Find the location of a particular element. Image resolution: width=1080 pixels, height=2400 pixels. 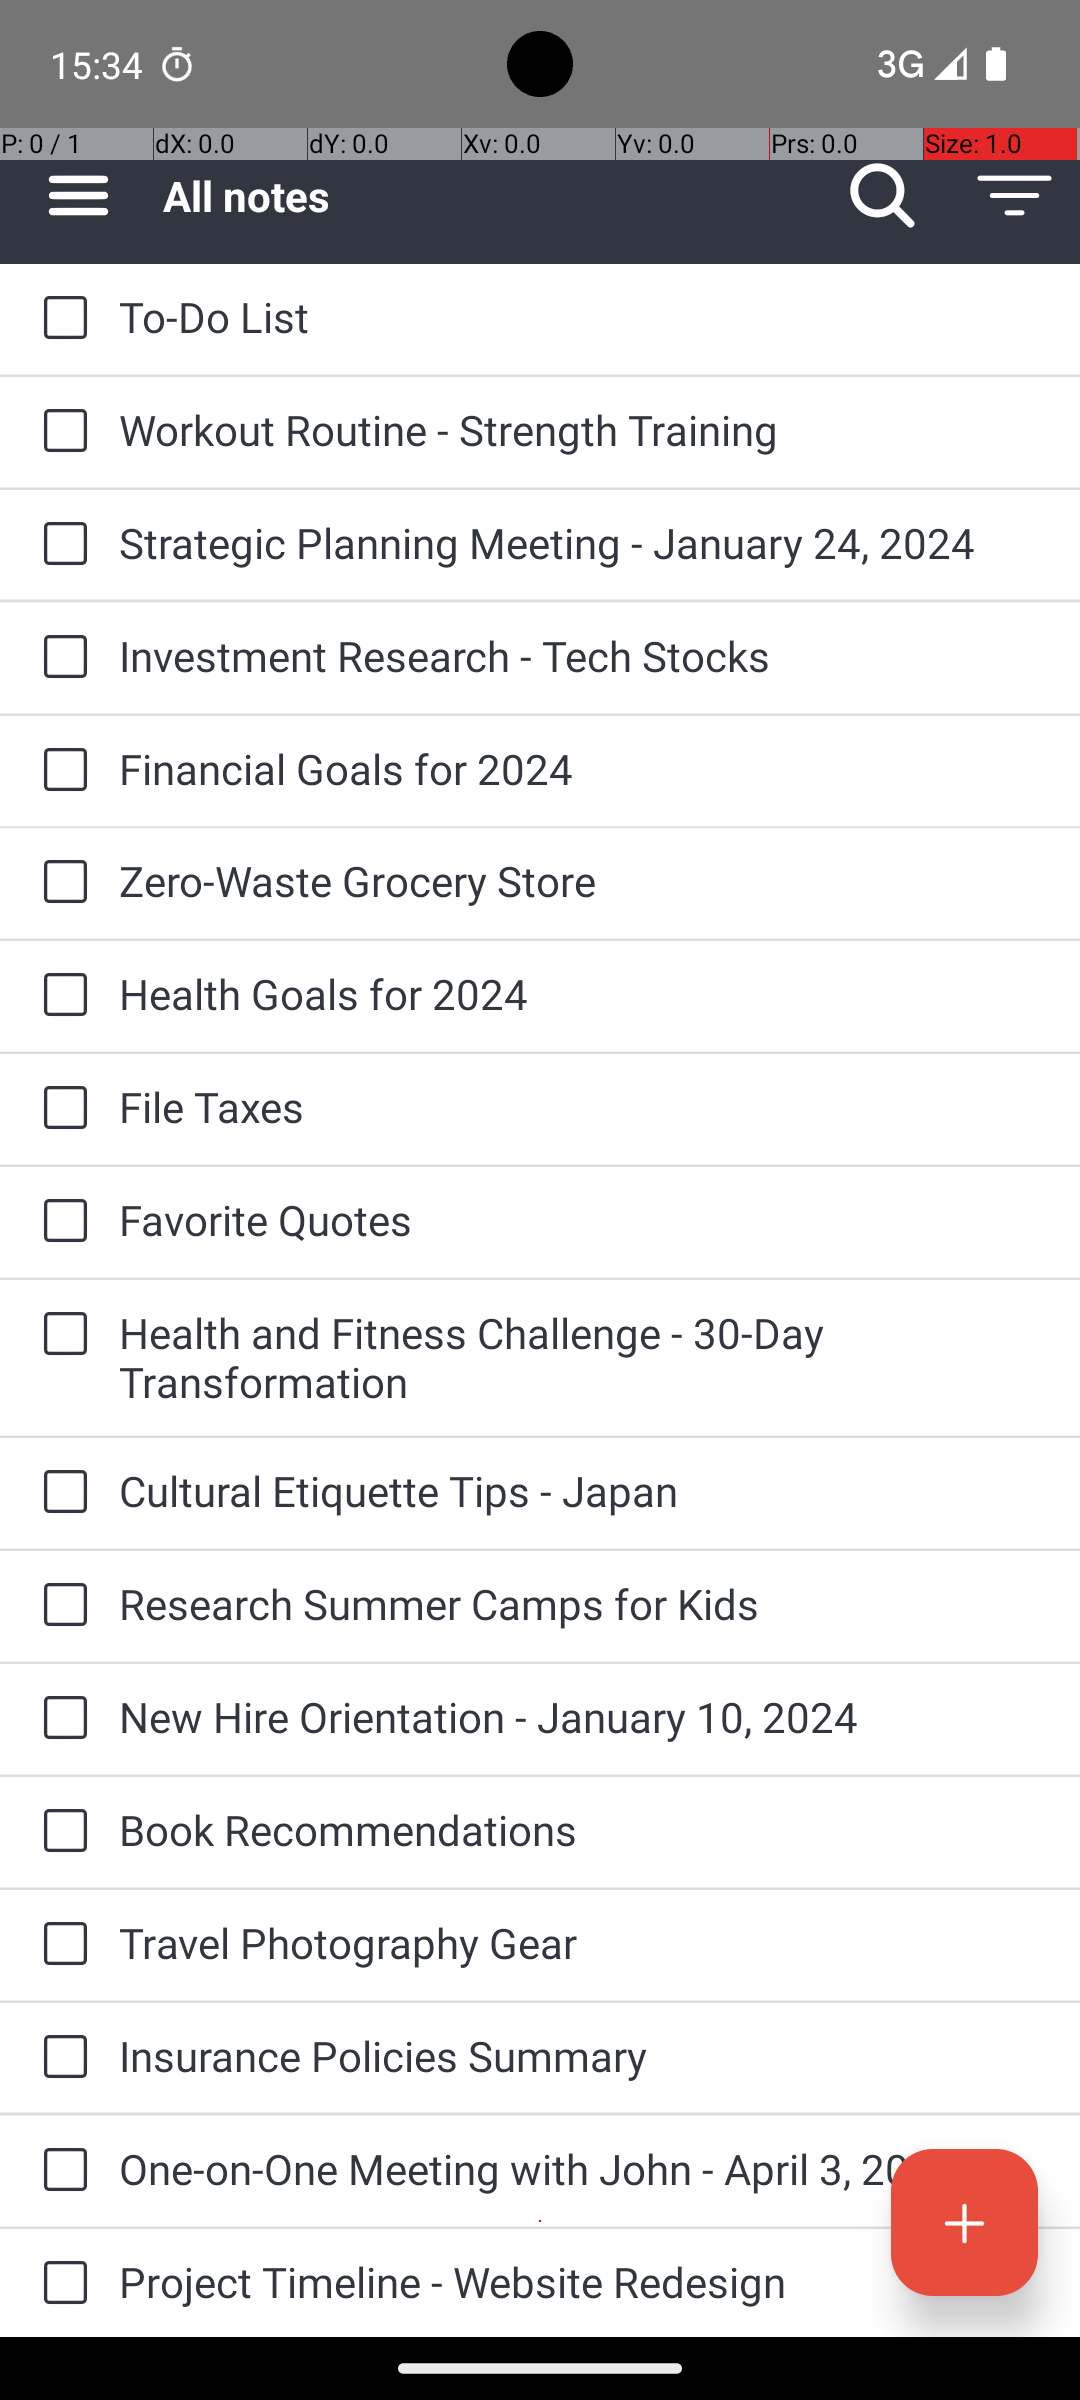

Health and Fitness Challenge - 30-Day Transformation is located at coordinates (580, 1357).